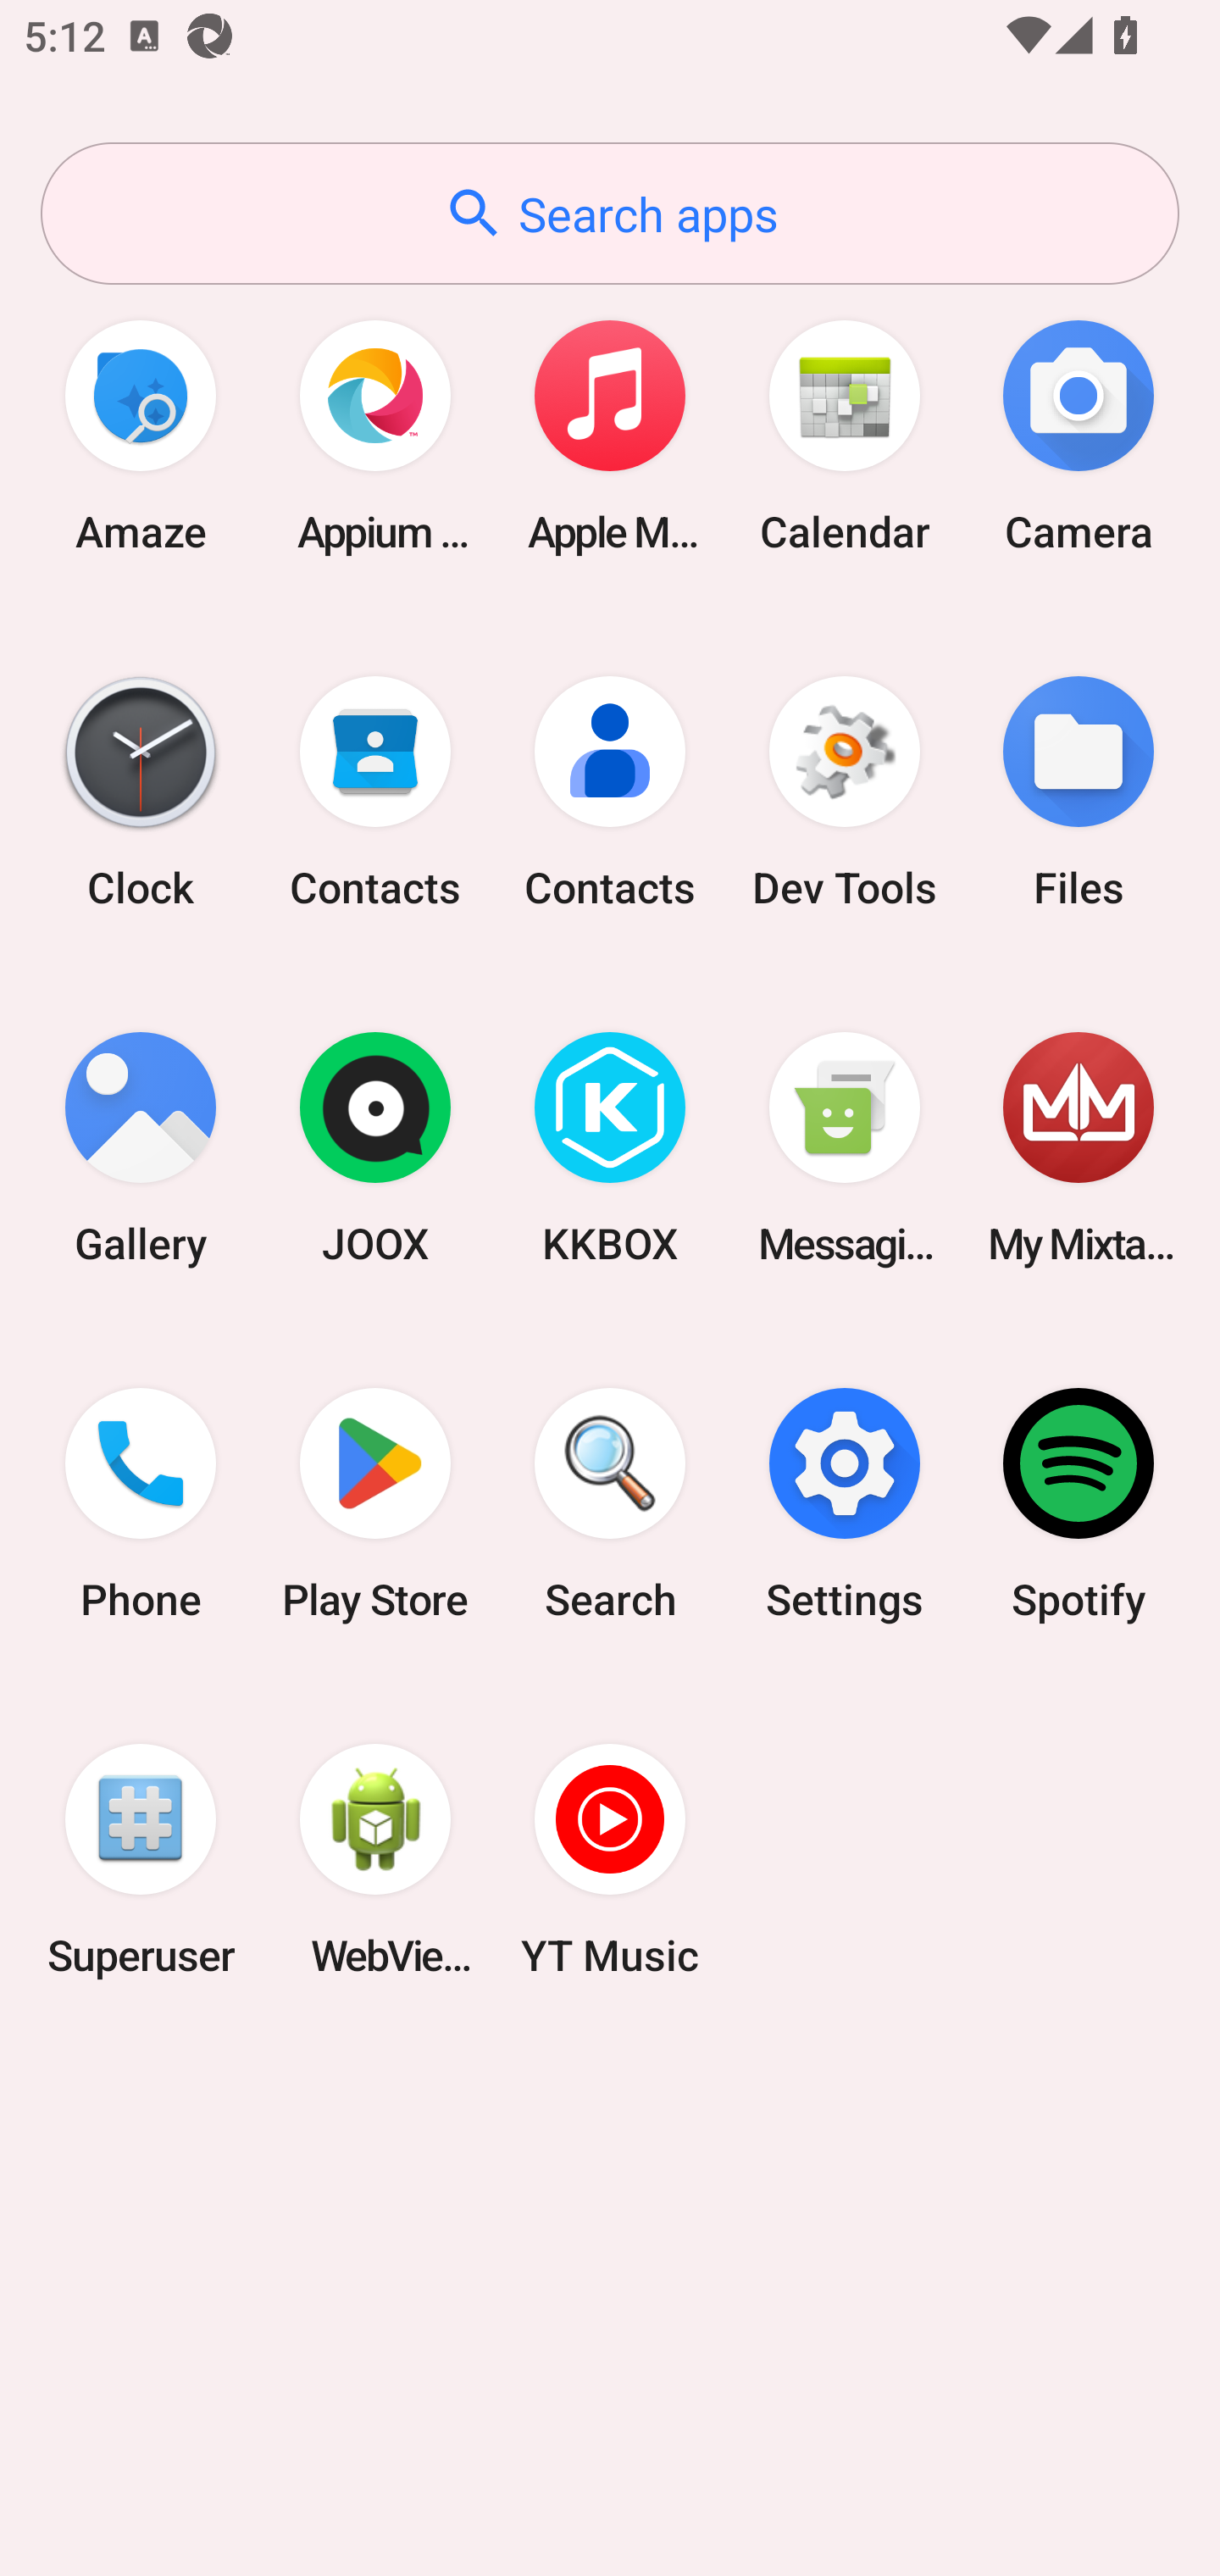  I want to click on Amaze, so click(141, 436).